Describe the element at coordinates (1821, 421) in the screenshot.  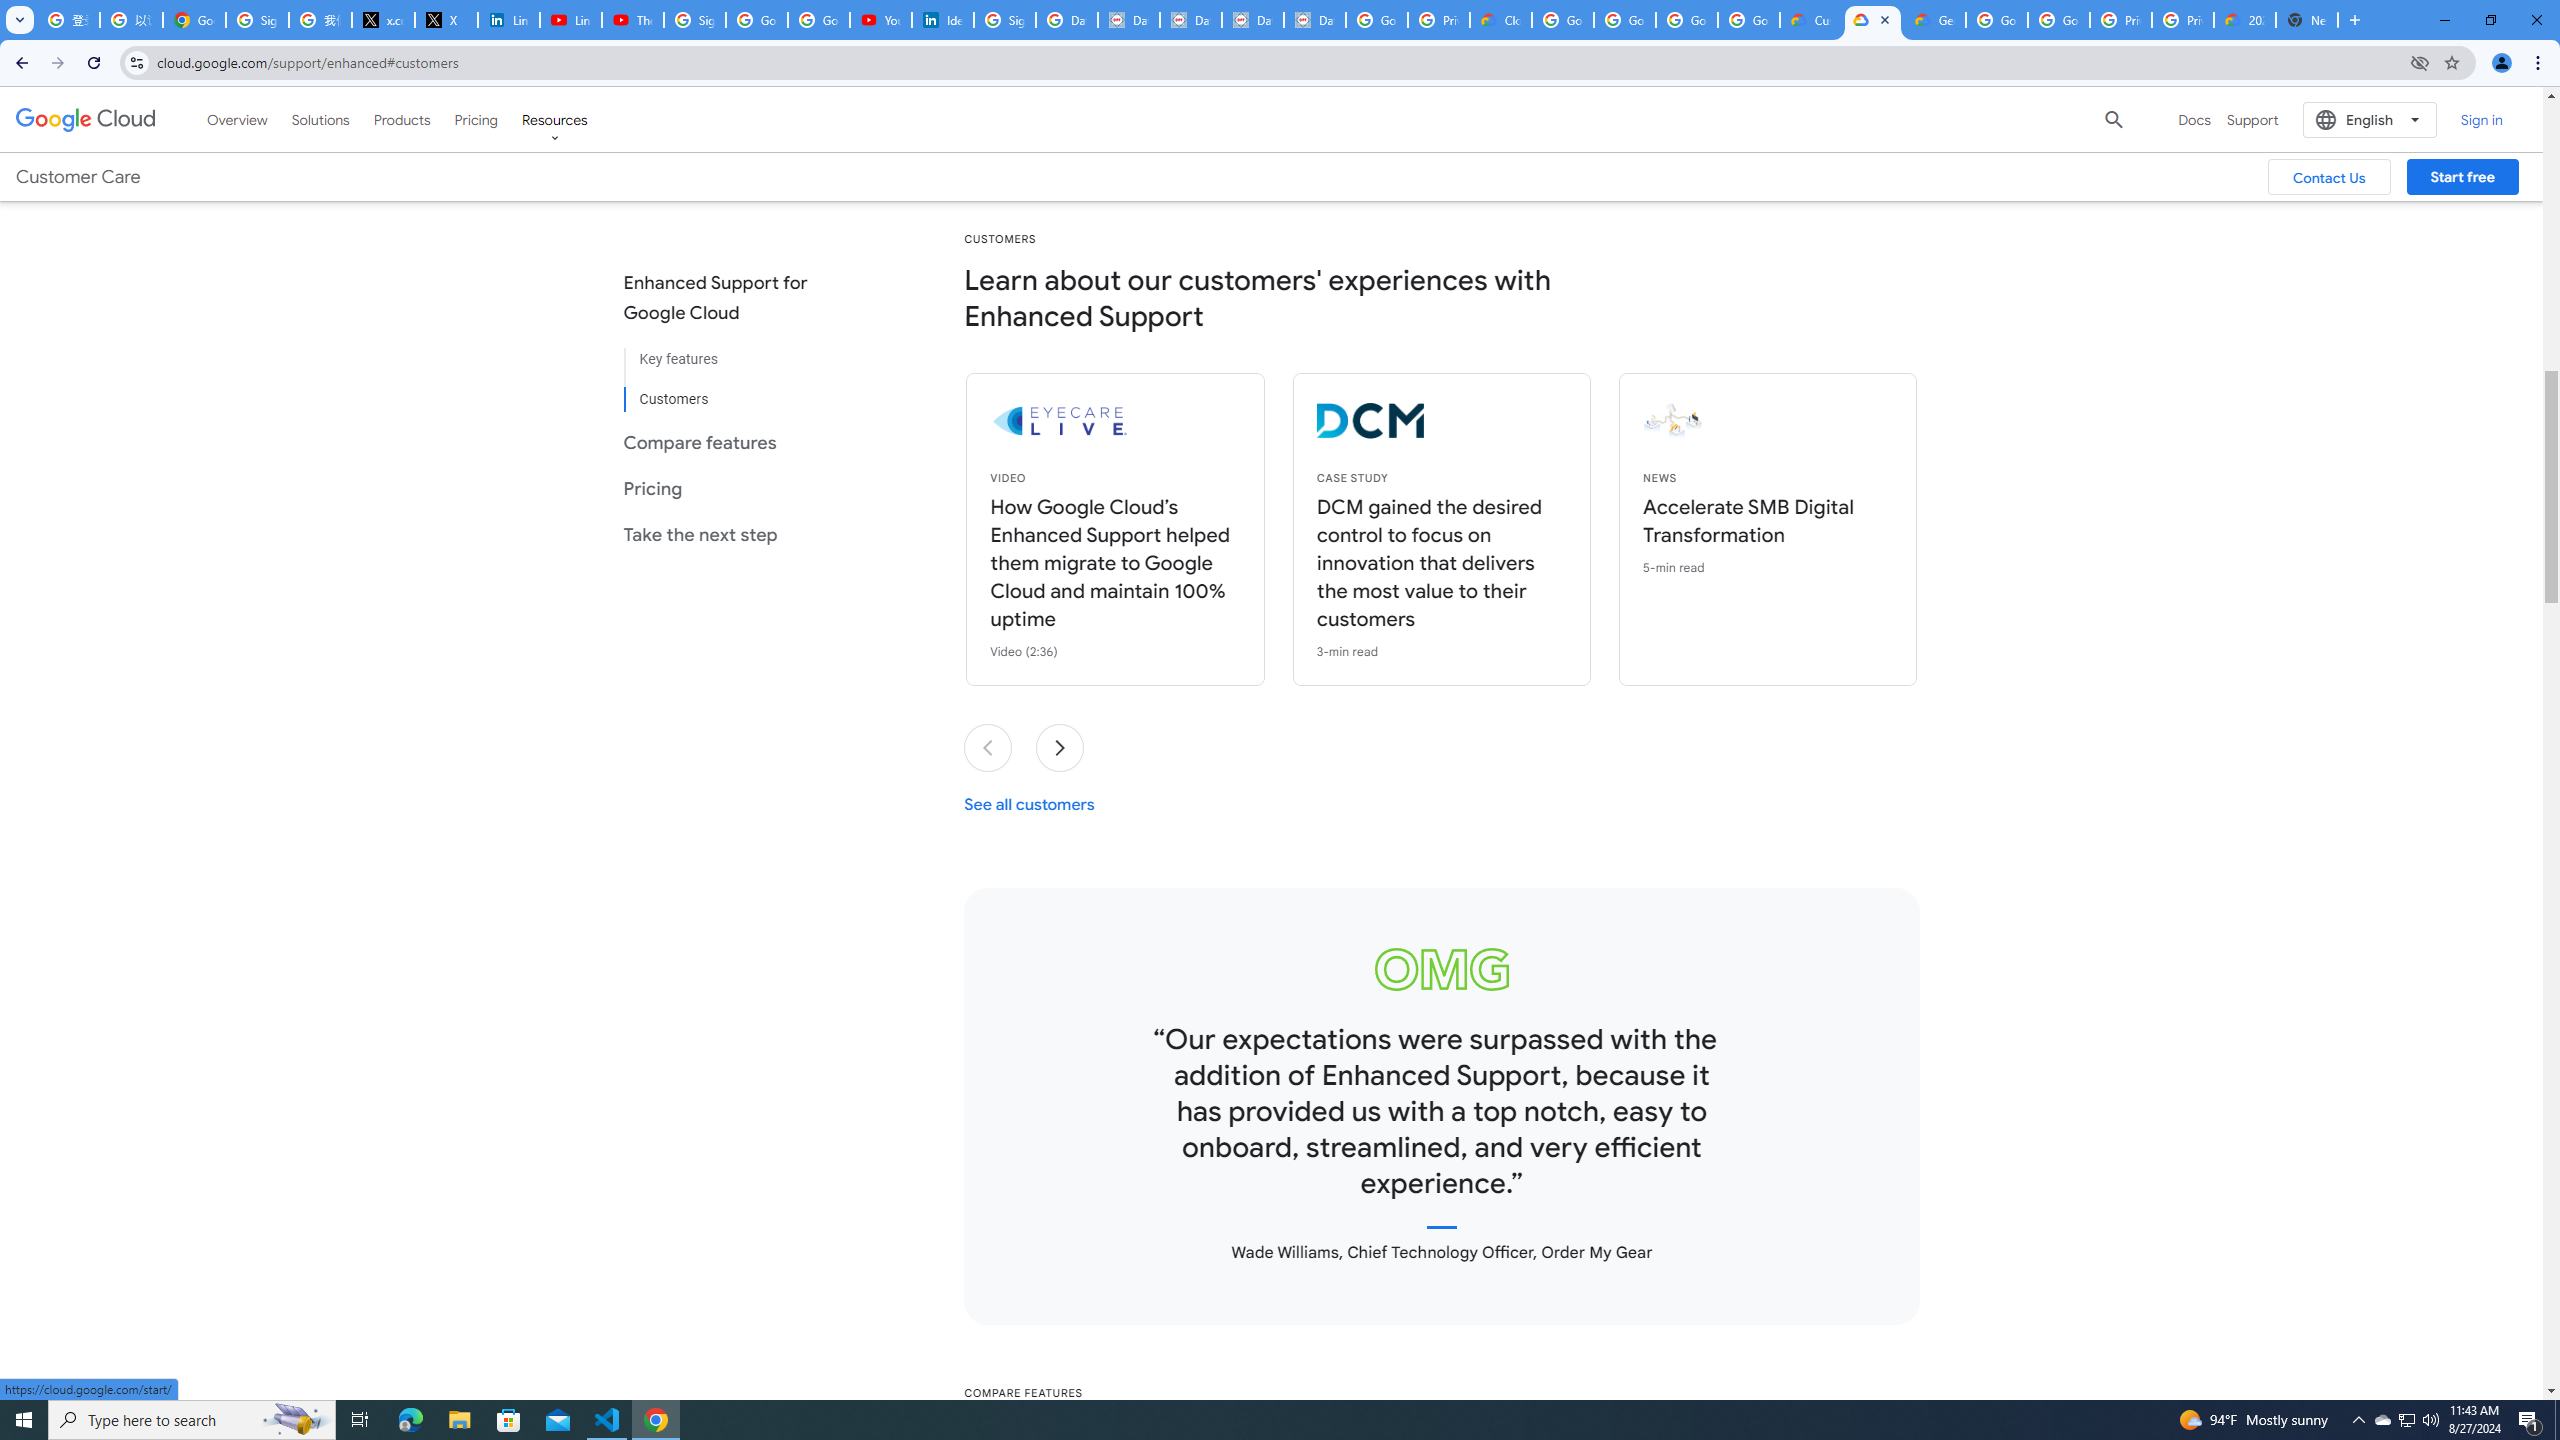
I see `employees connected through the cloud illustration` at that location.